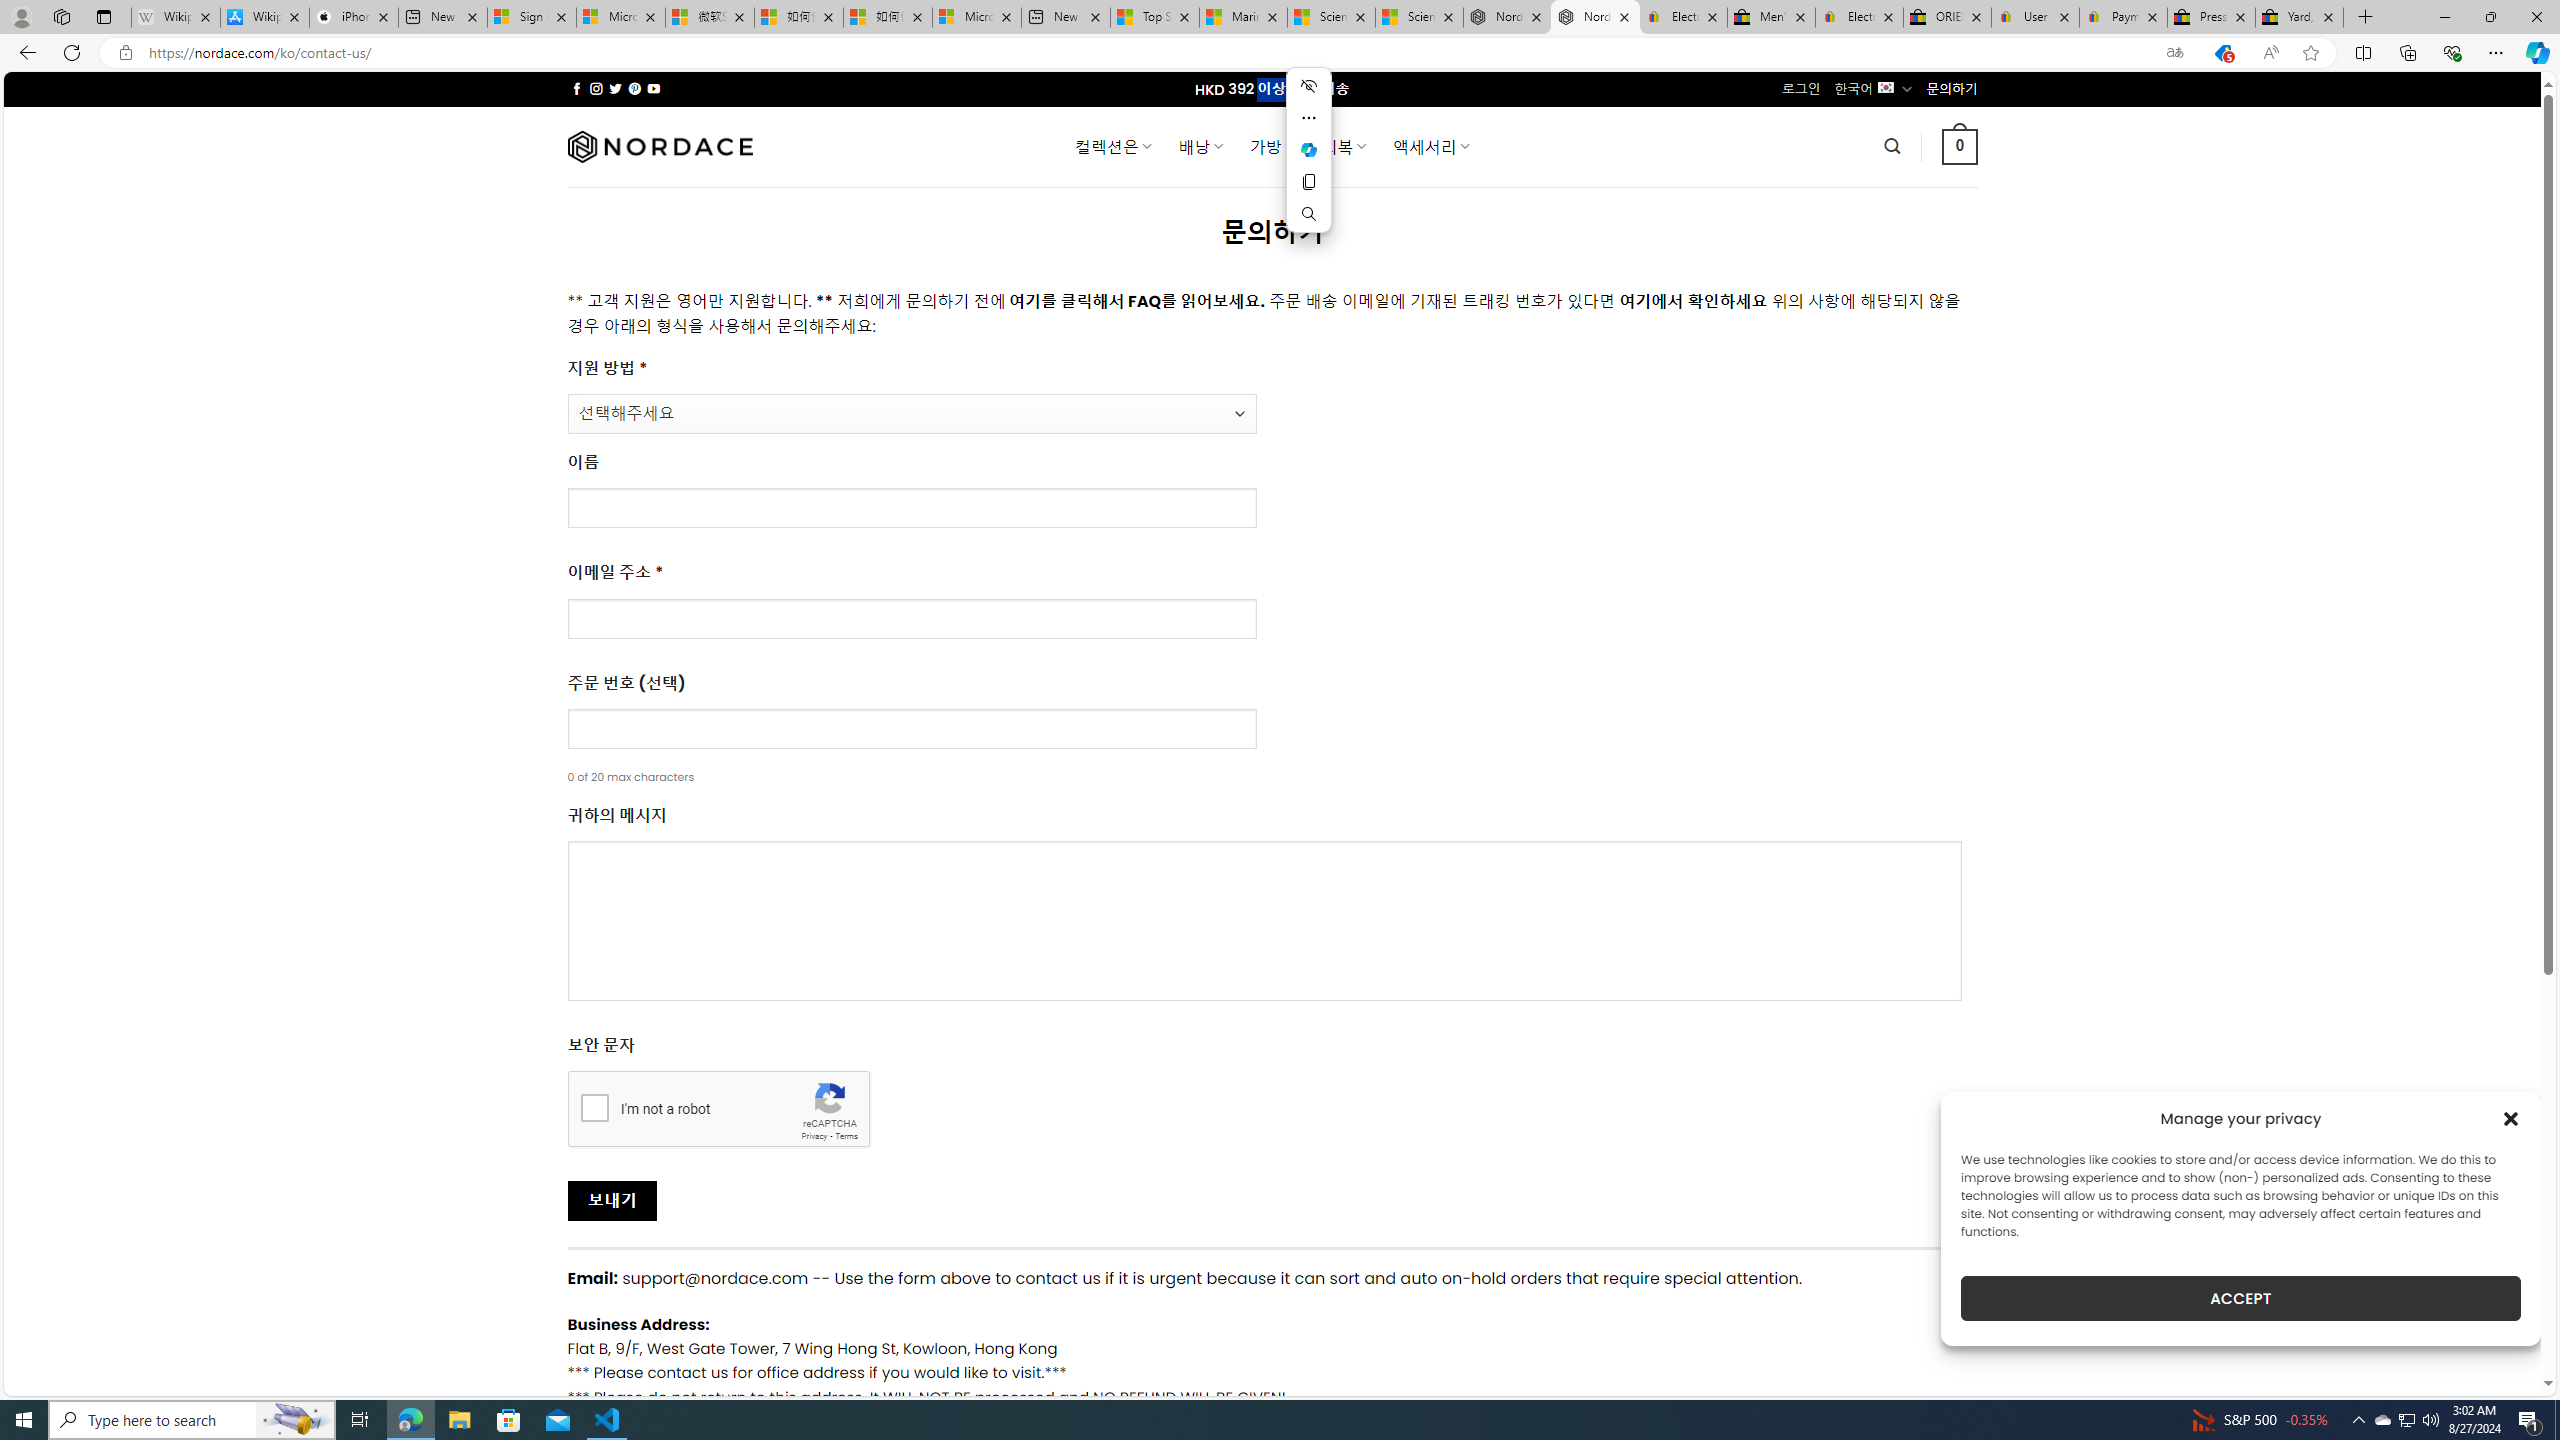  I want to click on Restore, so click(2490, 17).